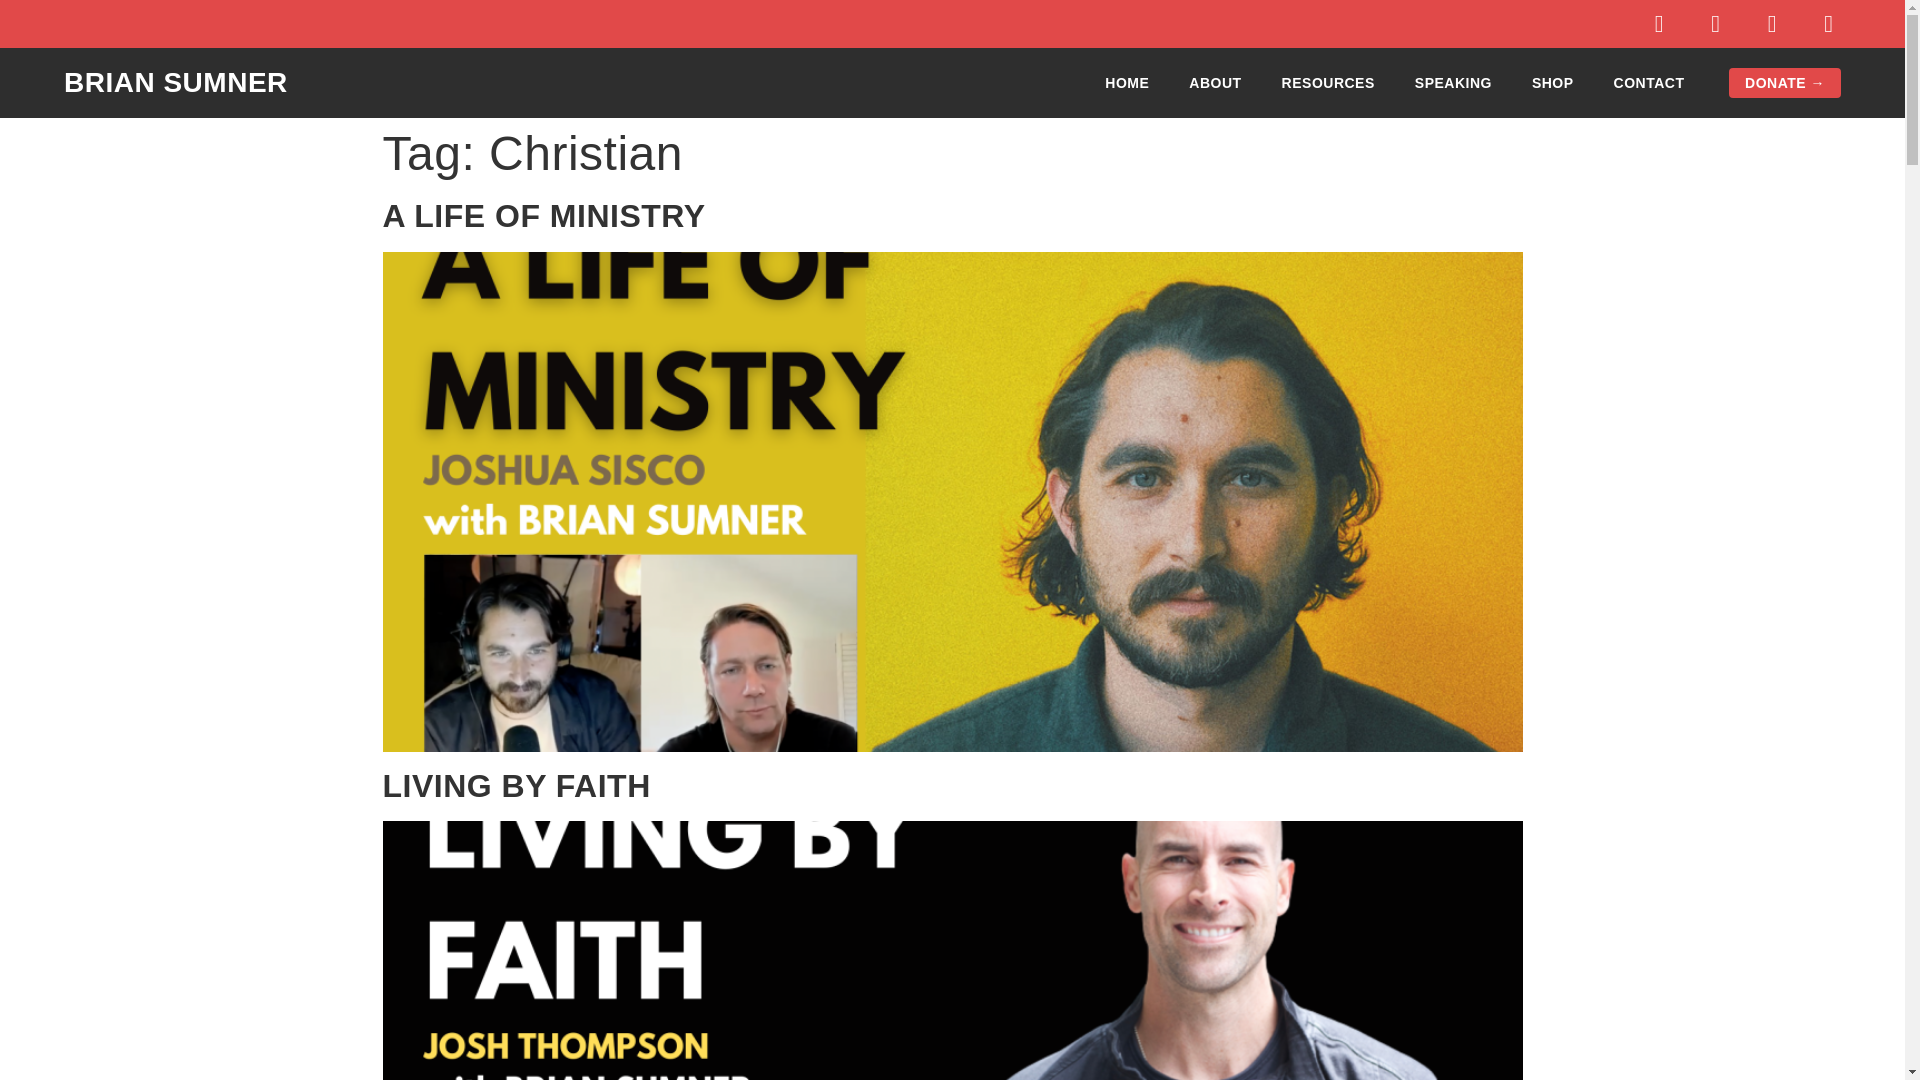  I want to click on HOME, so click(1126, 82).